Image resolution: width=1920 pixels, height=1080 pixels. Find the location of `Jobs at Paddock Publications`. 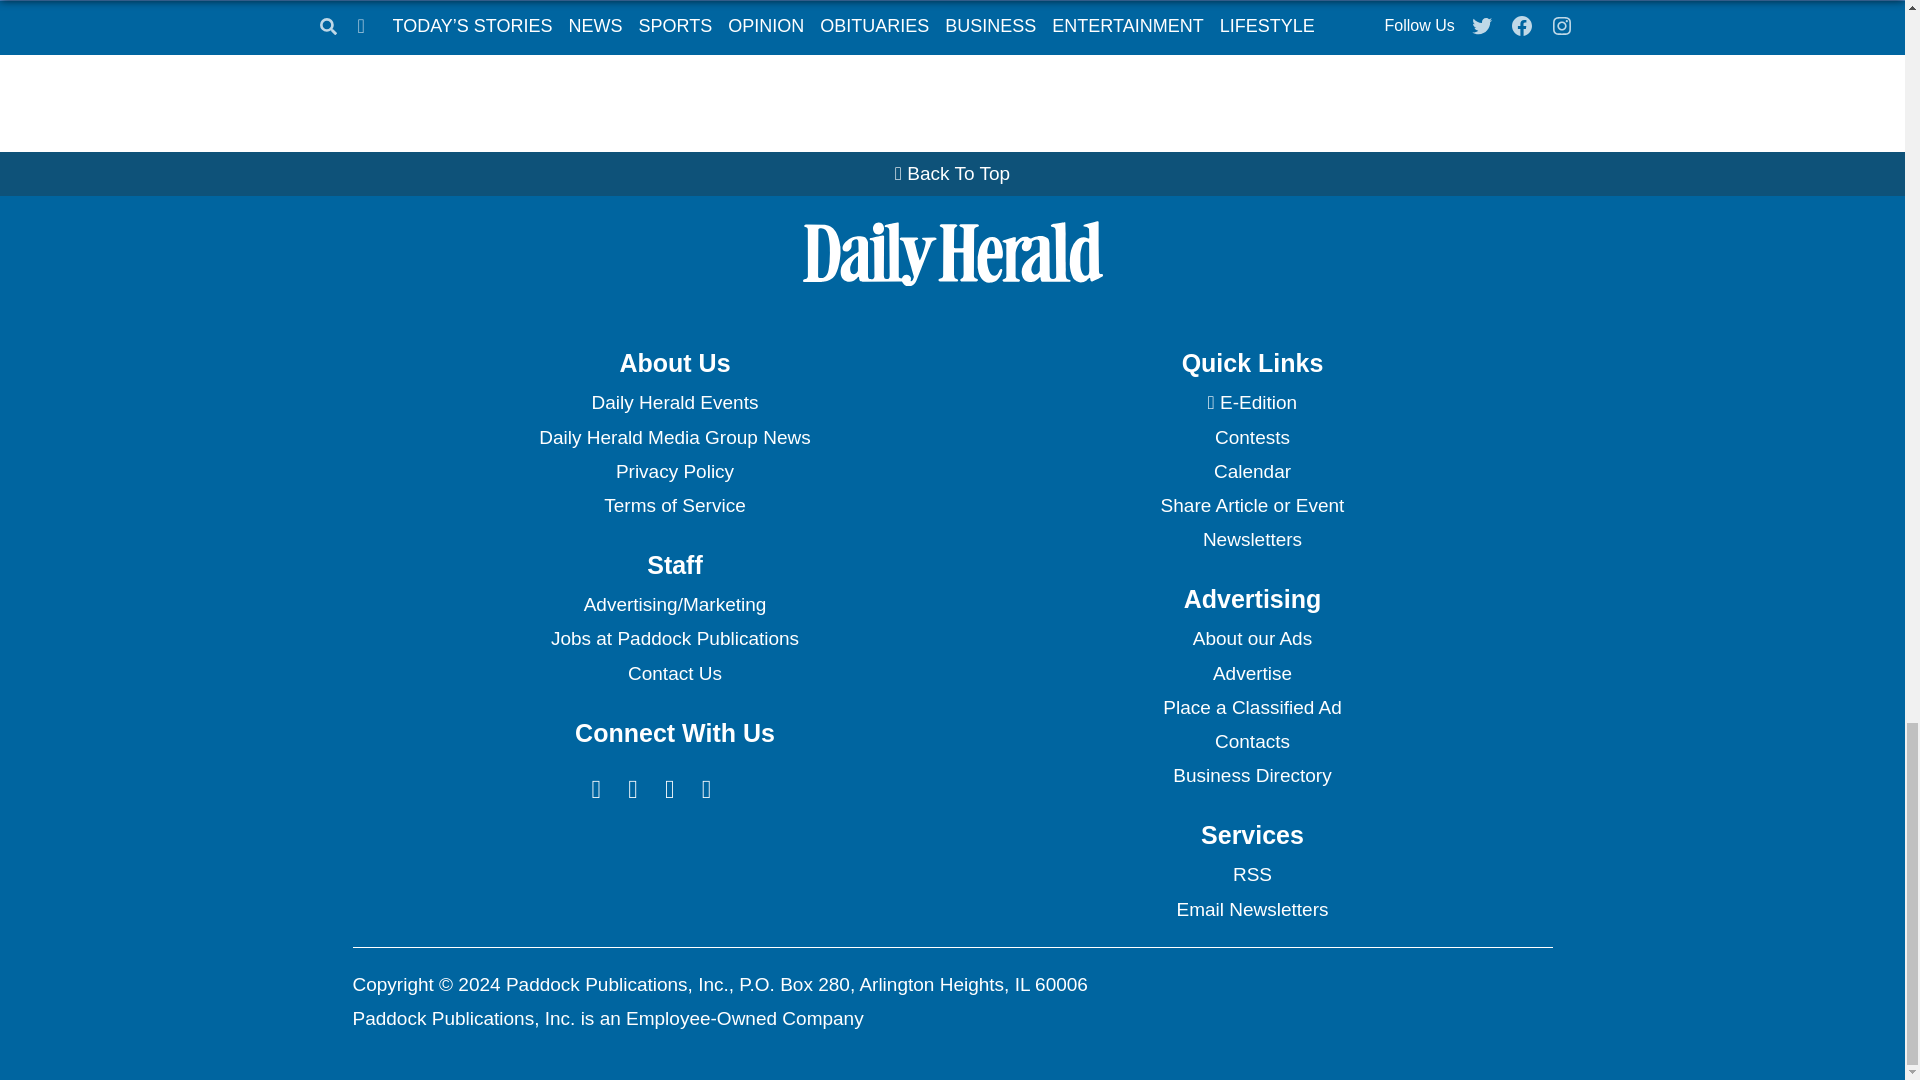

Jobs at Paddock Publications is located at coordinates (674, 638).